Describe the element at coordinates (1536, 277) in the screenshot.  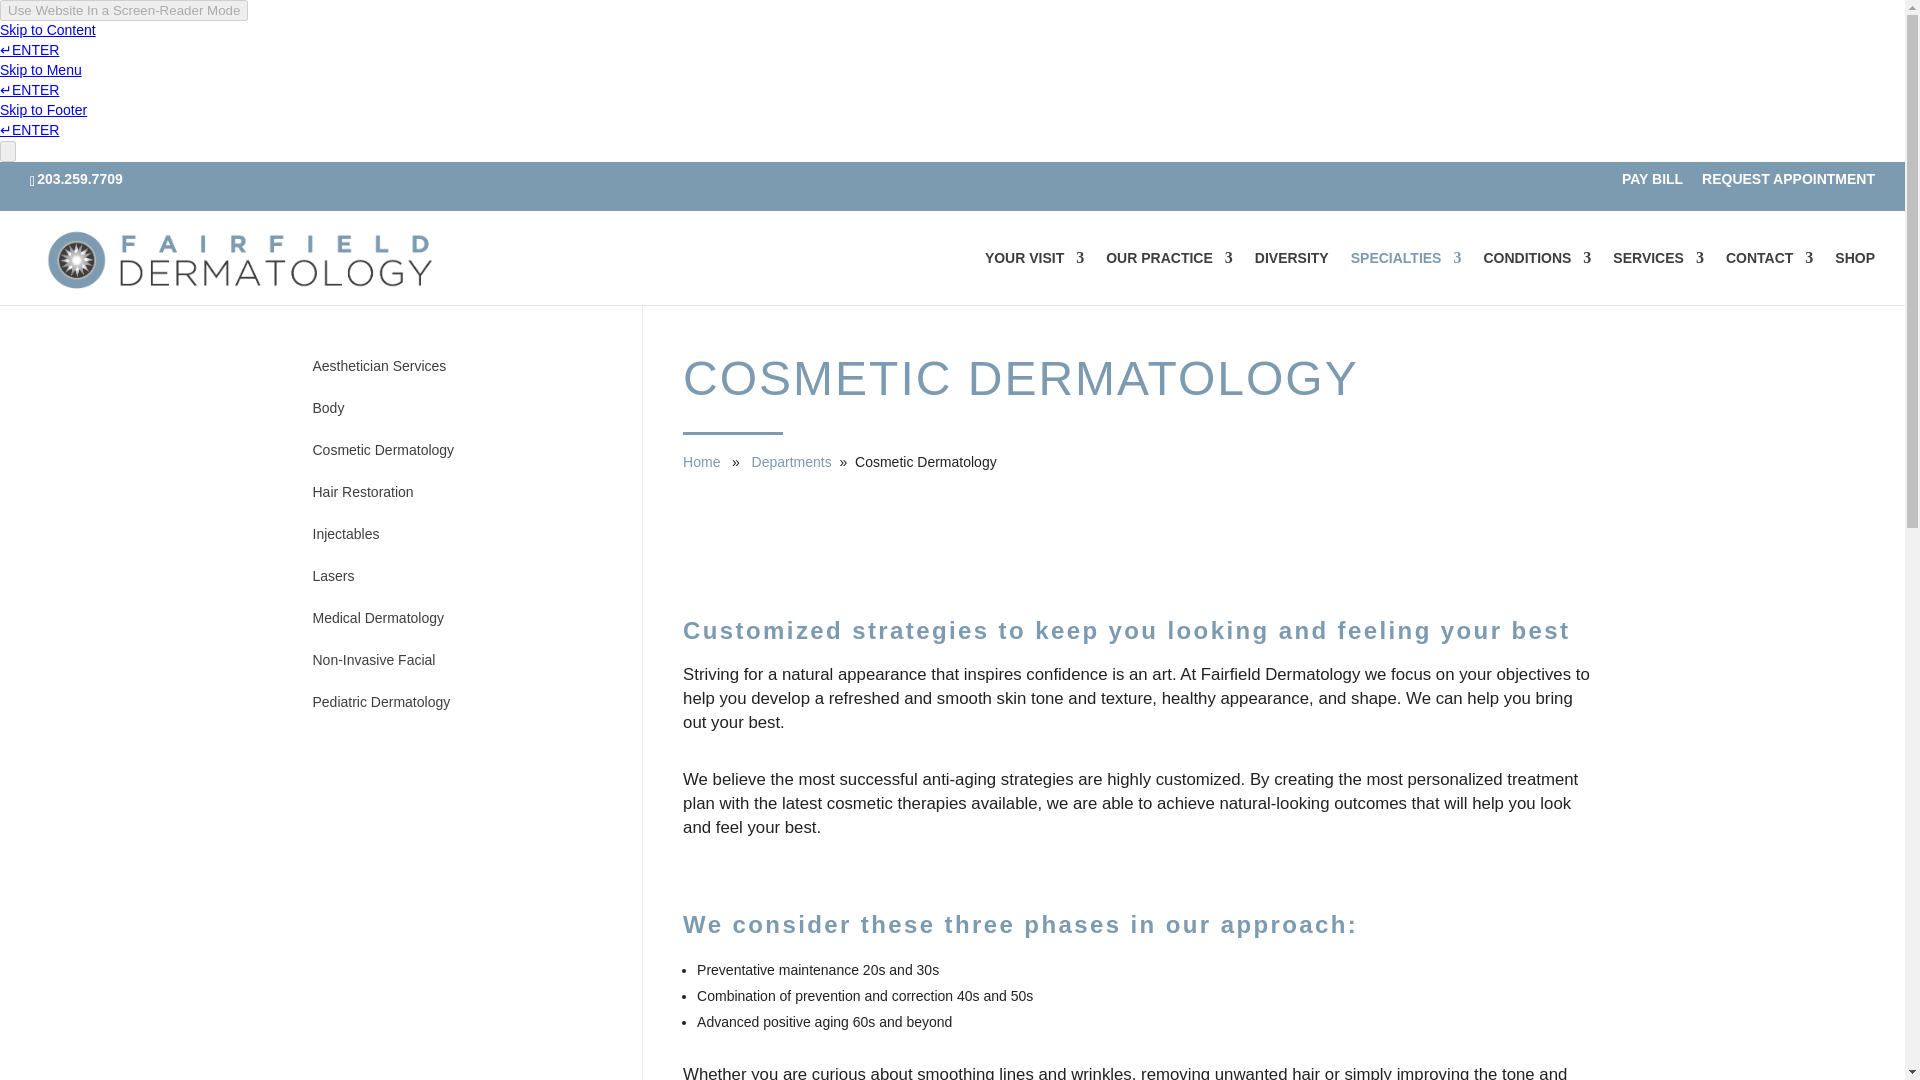
I see `CONDITIONS` at that location.